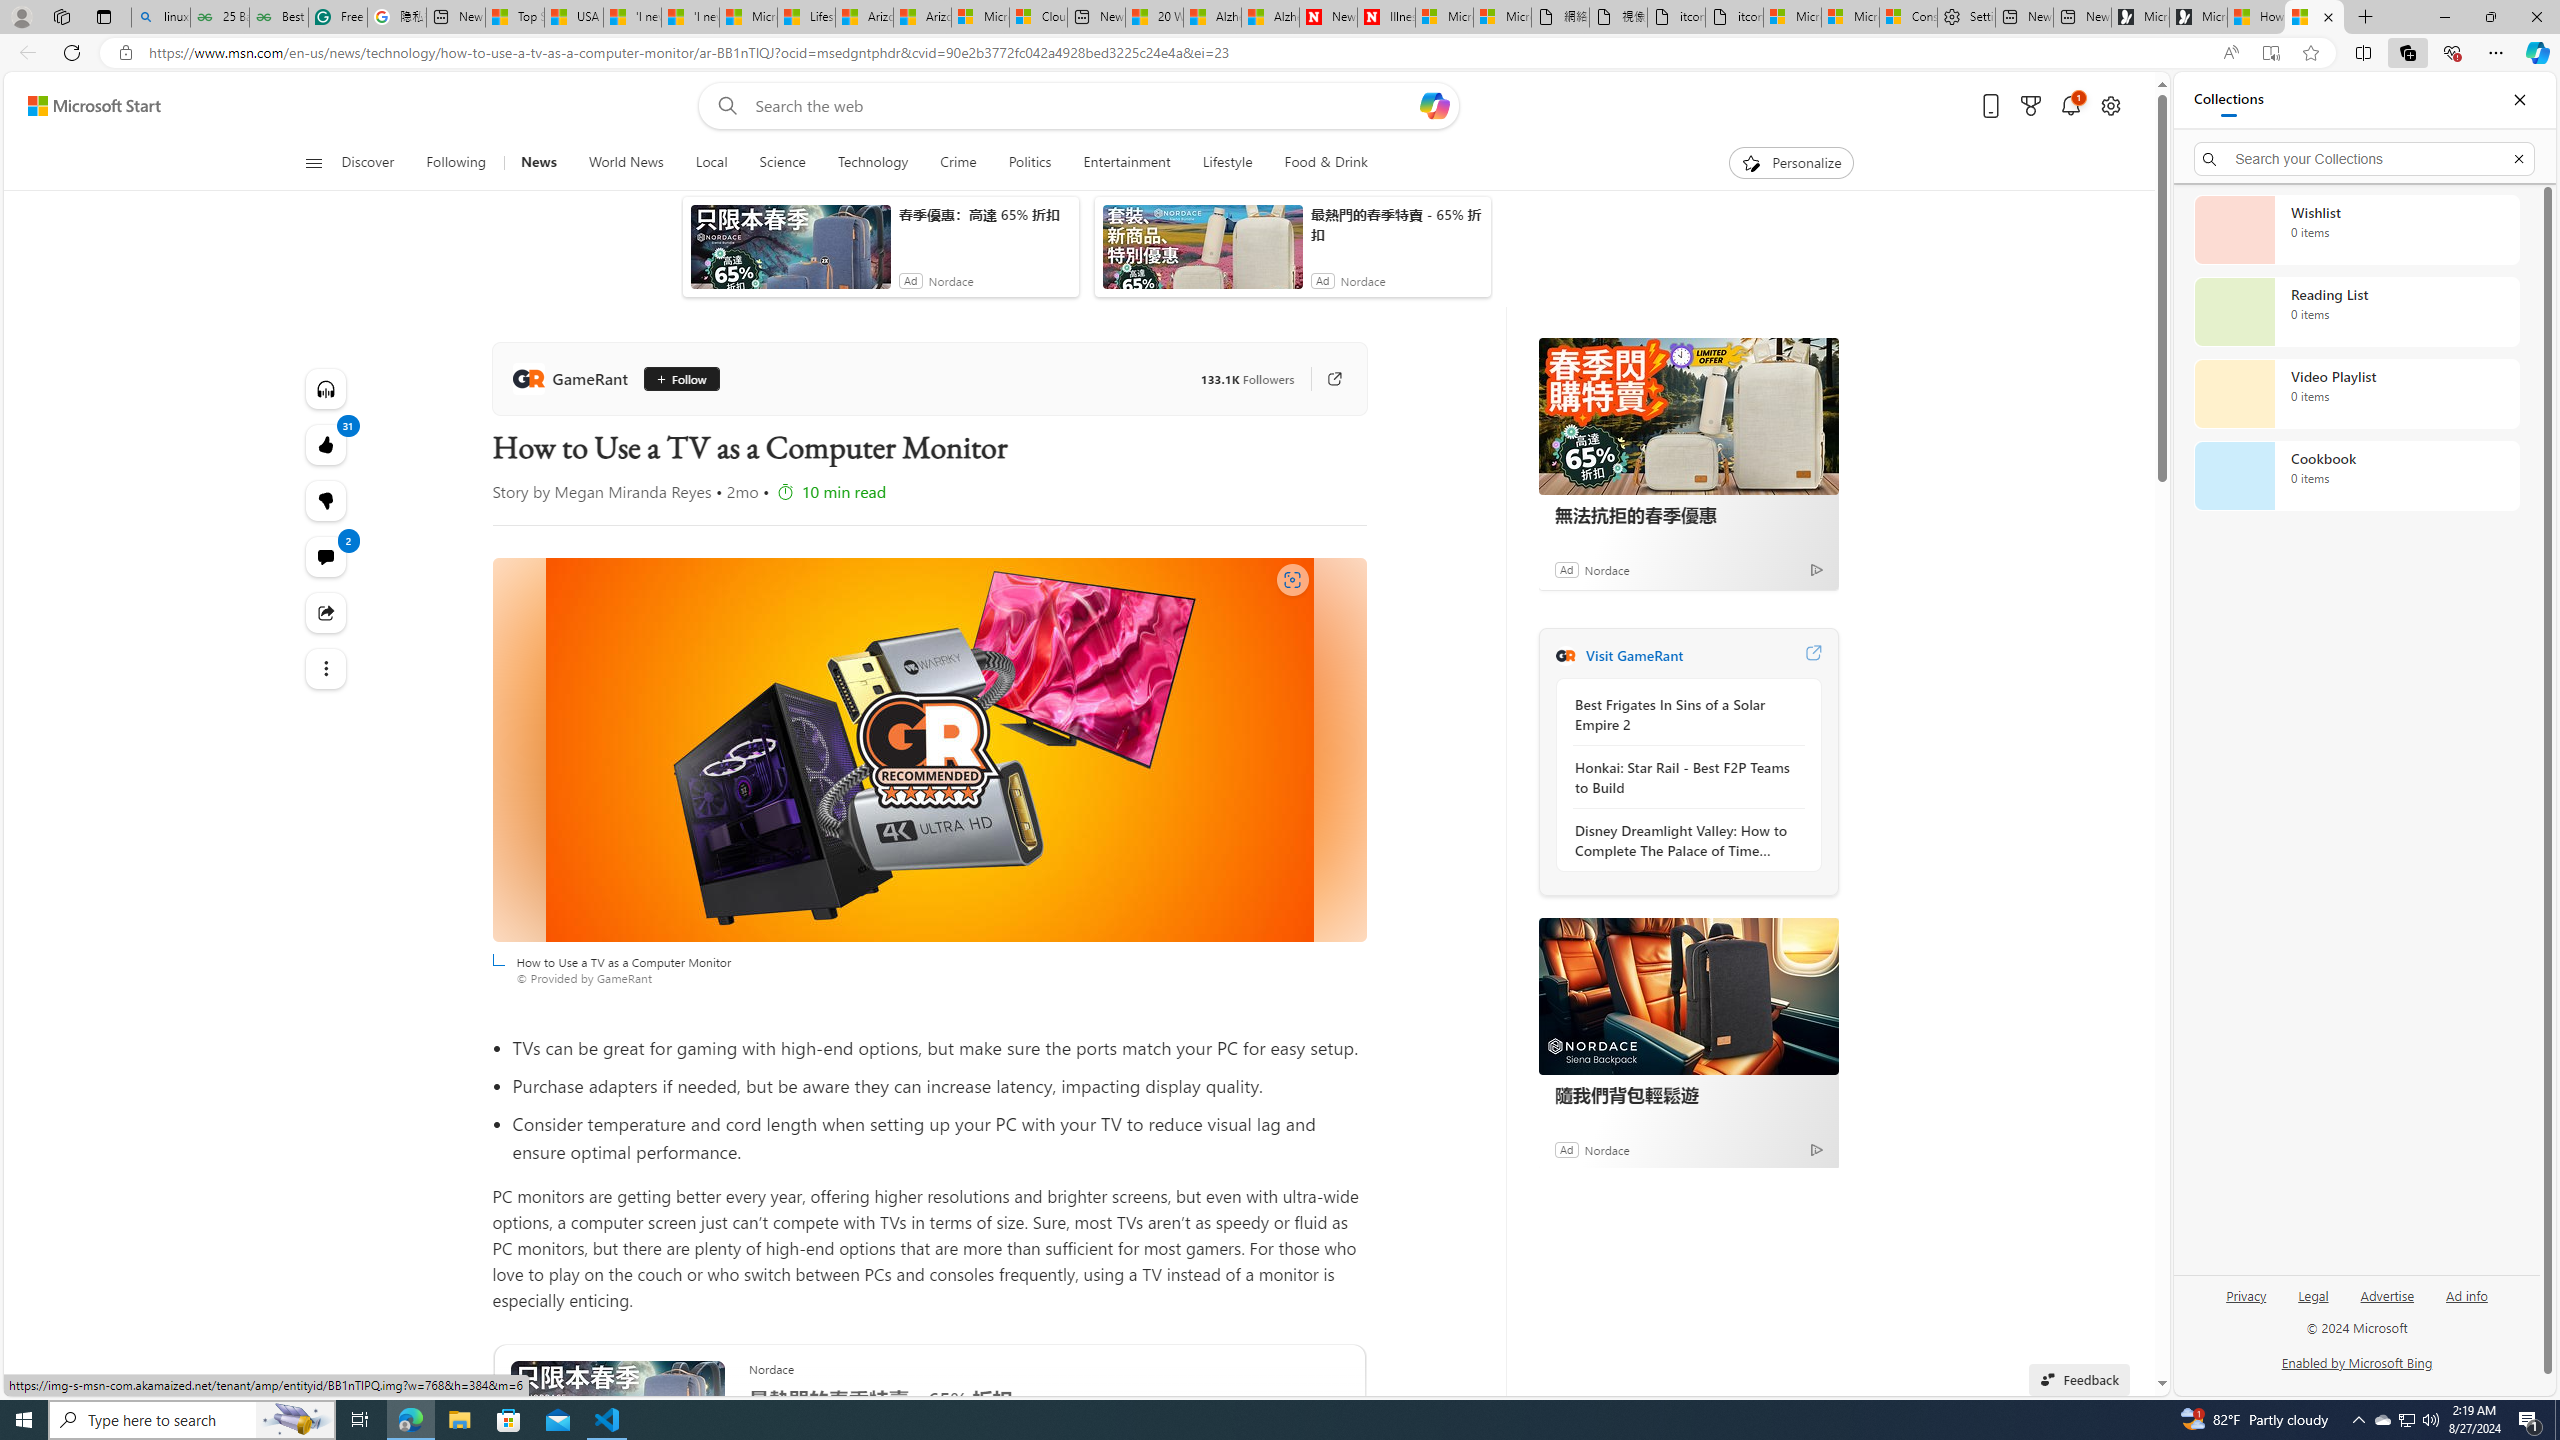 This screenshot has width=2560, height=1440. Describe the element at coordinates (2248, 1294) in the screenshot. I see `Privacy` at that location.